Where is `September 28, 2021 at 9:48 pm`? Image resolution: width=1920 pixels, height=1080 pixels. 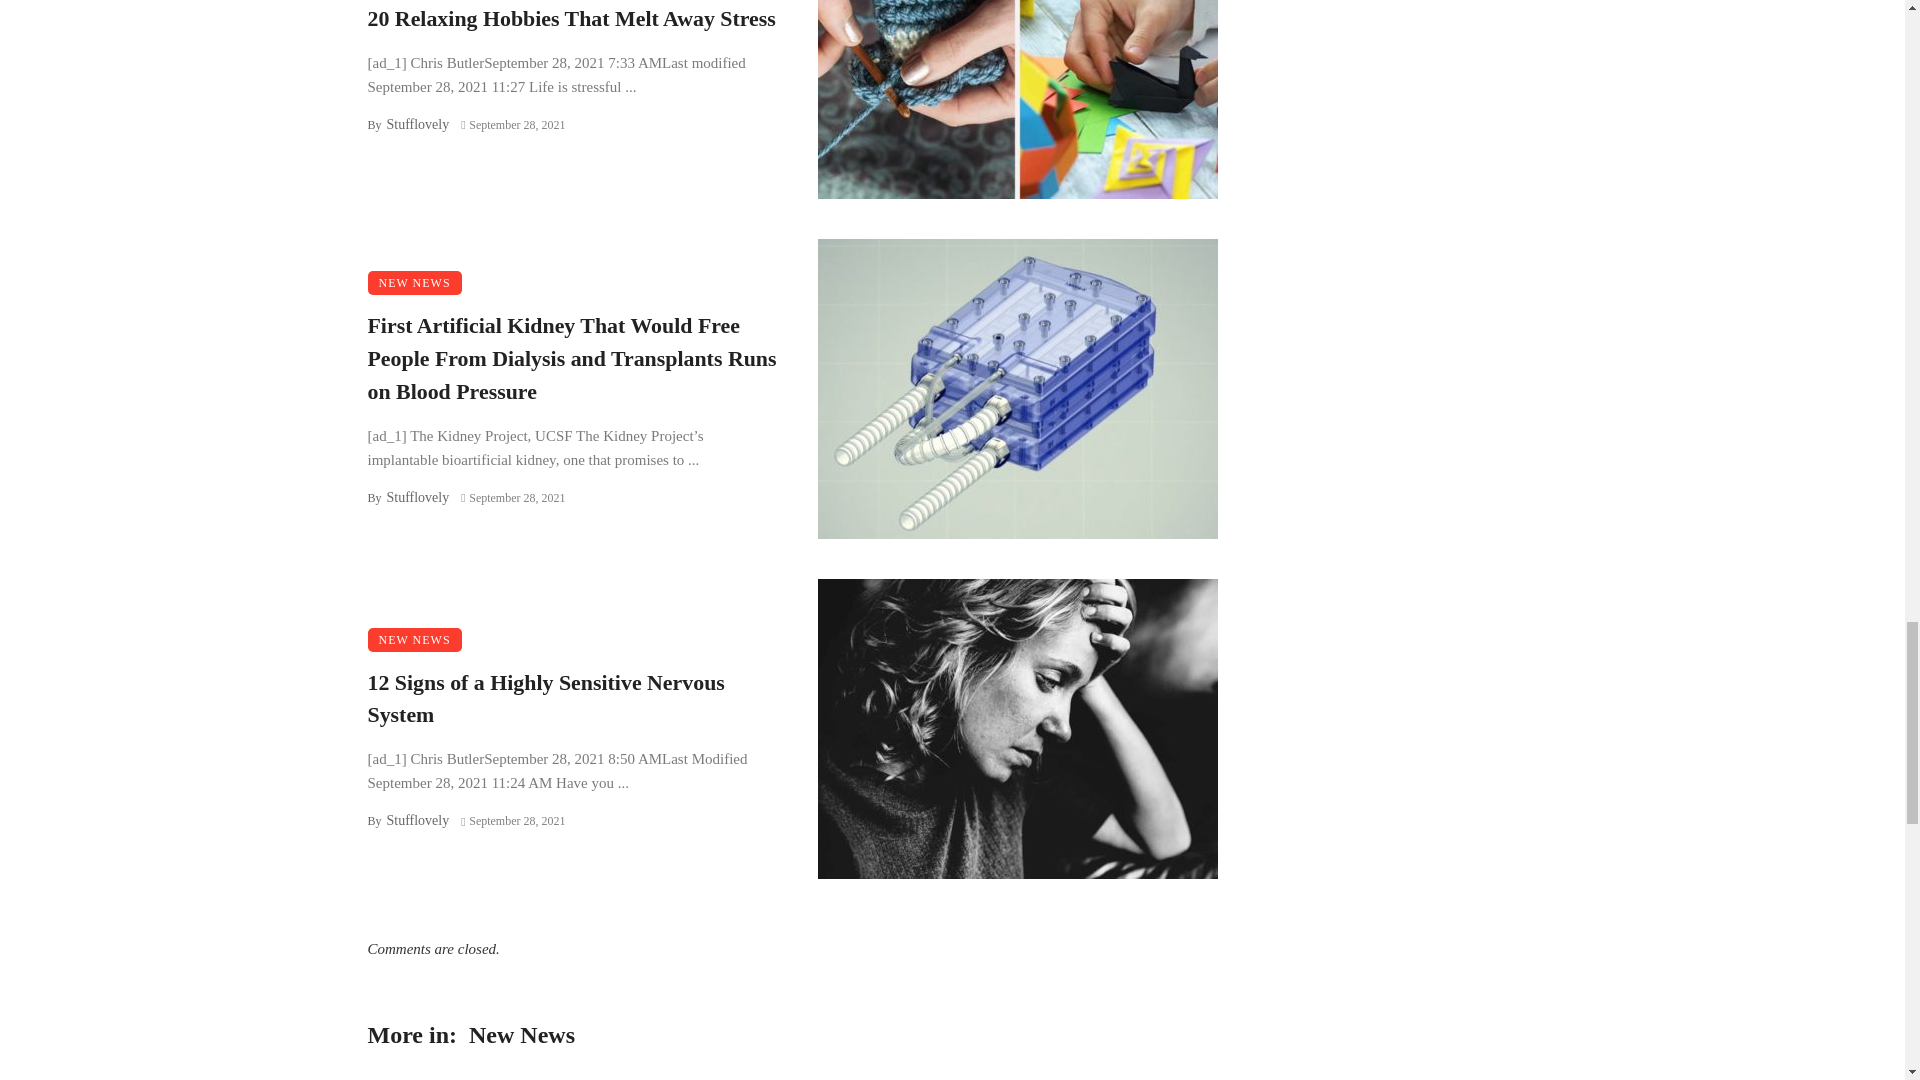 September 28, 2021 at 9:48 pm is located at coordinates (512, 821).